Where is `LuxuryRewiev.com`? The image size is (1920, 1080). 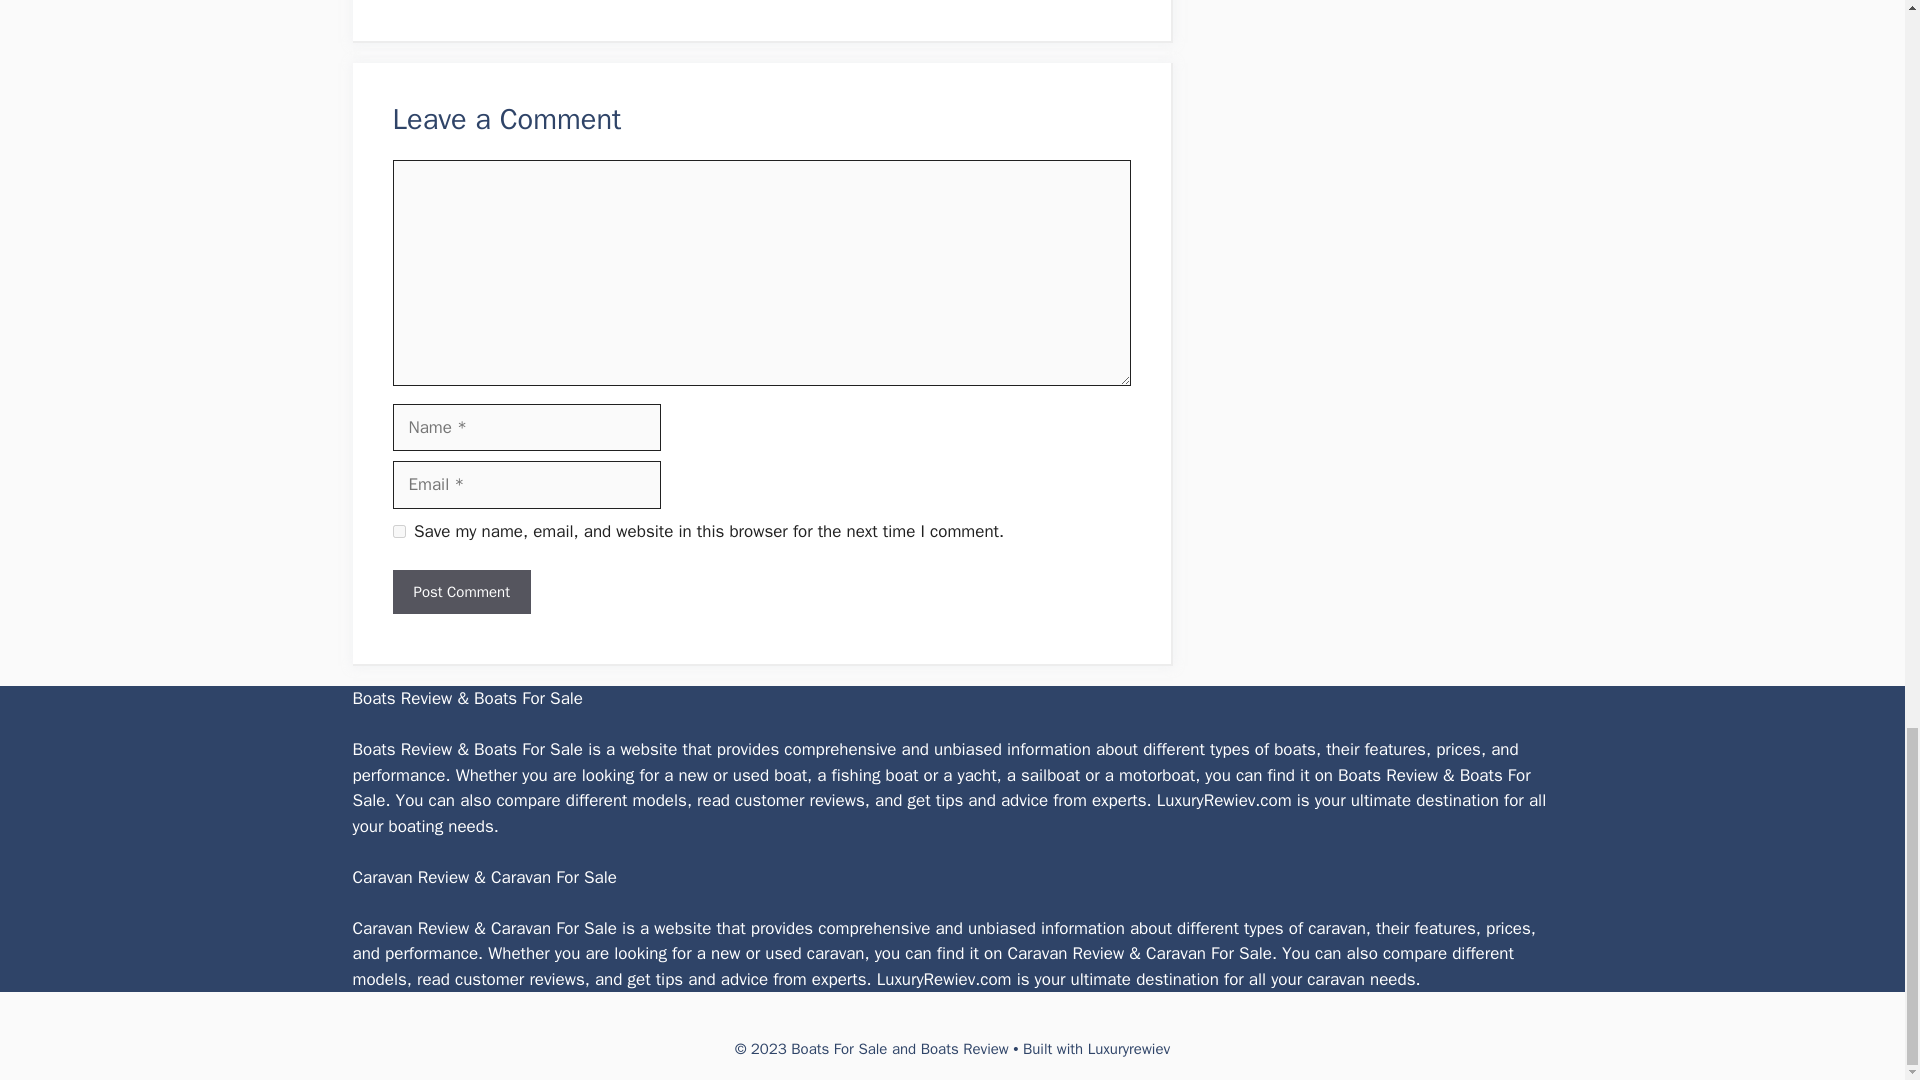 LuxuryRewiev.com is located at coordinates (944, 979).